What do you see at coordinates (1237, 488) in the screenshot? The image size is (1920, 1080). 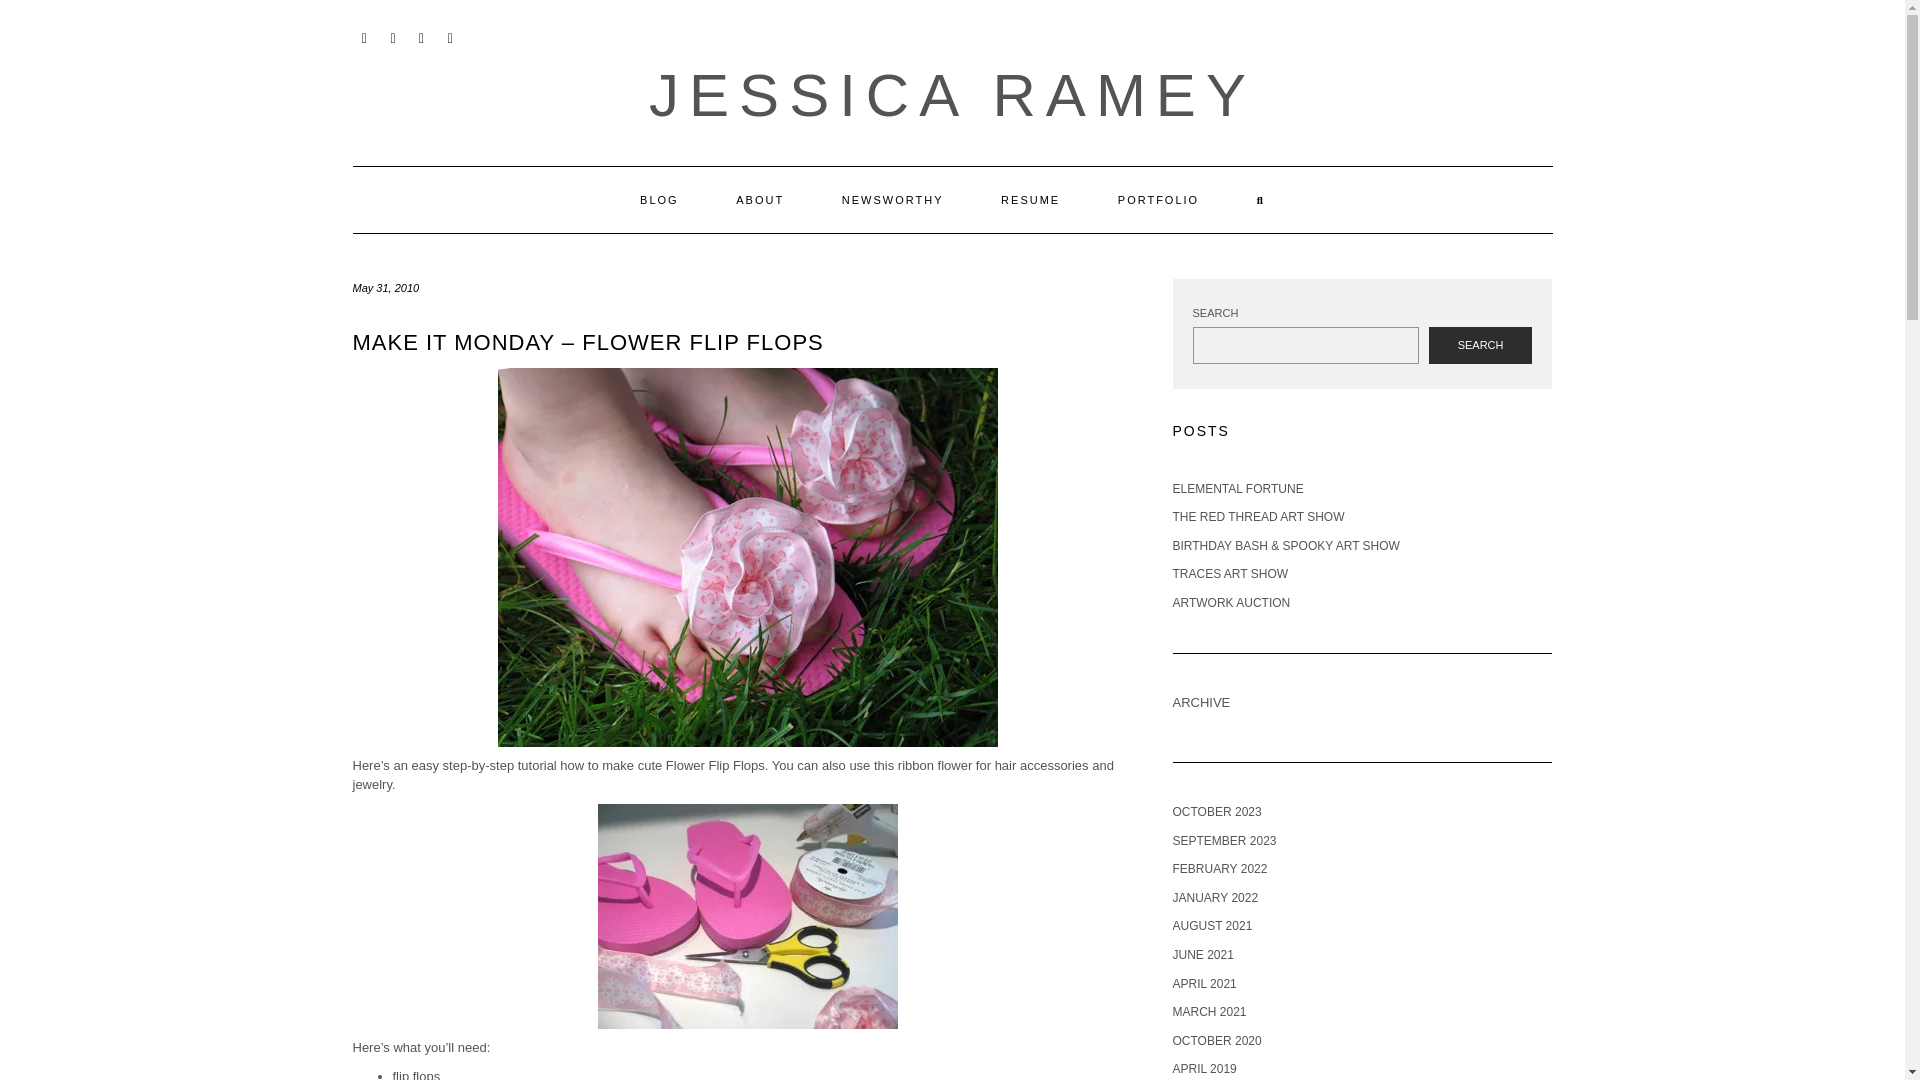 I see `ELEMENTAL FORTUNE` at bounding box center [1237, 488].